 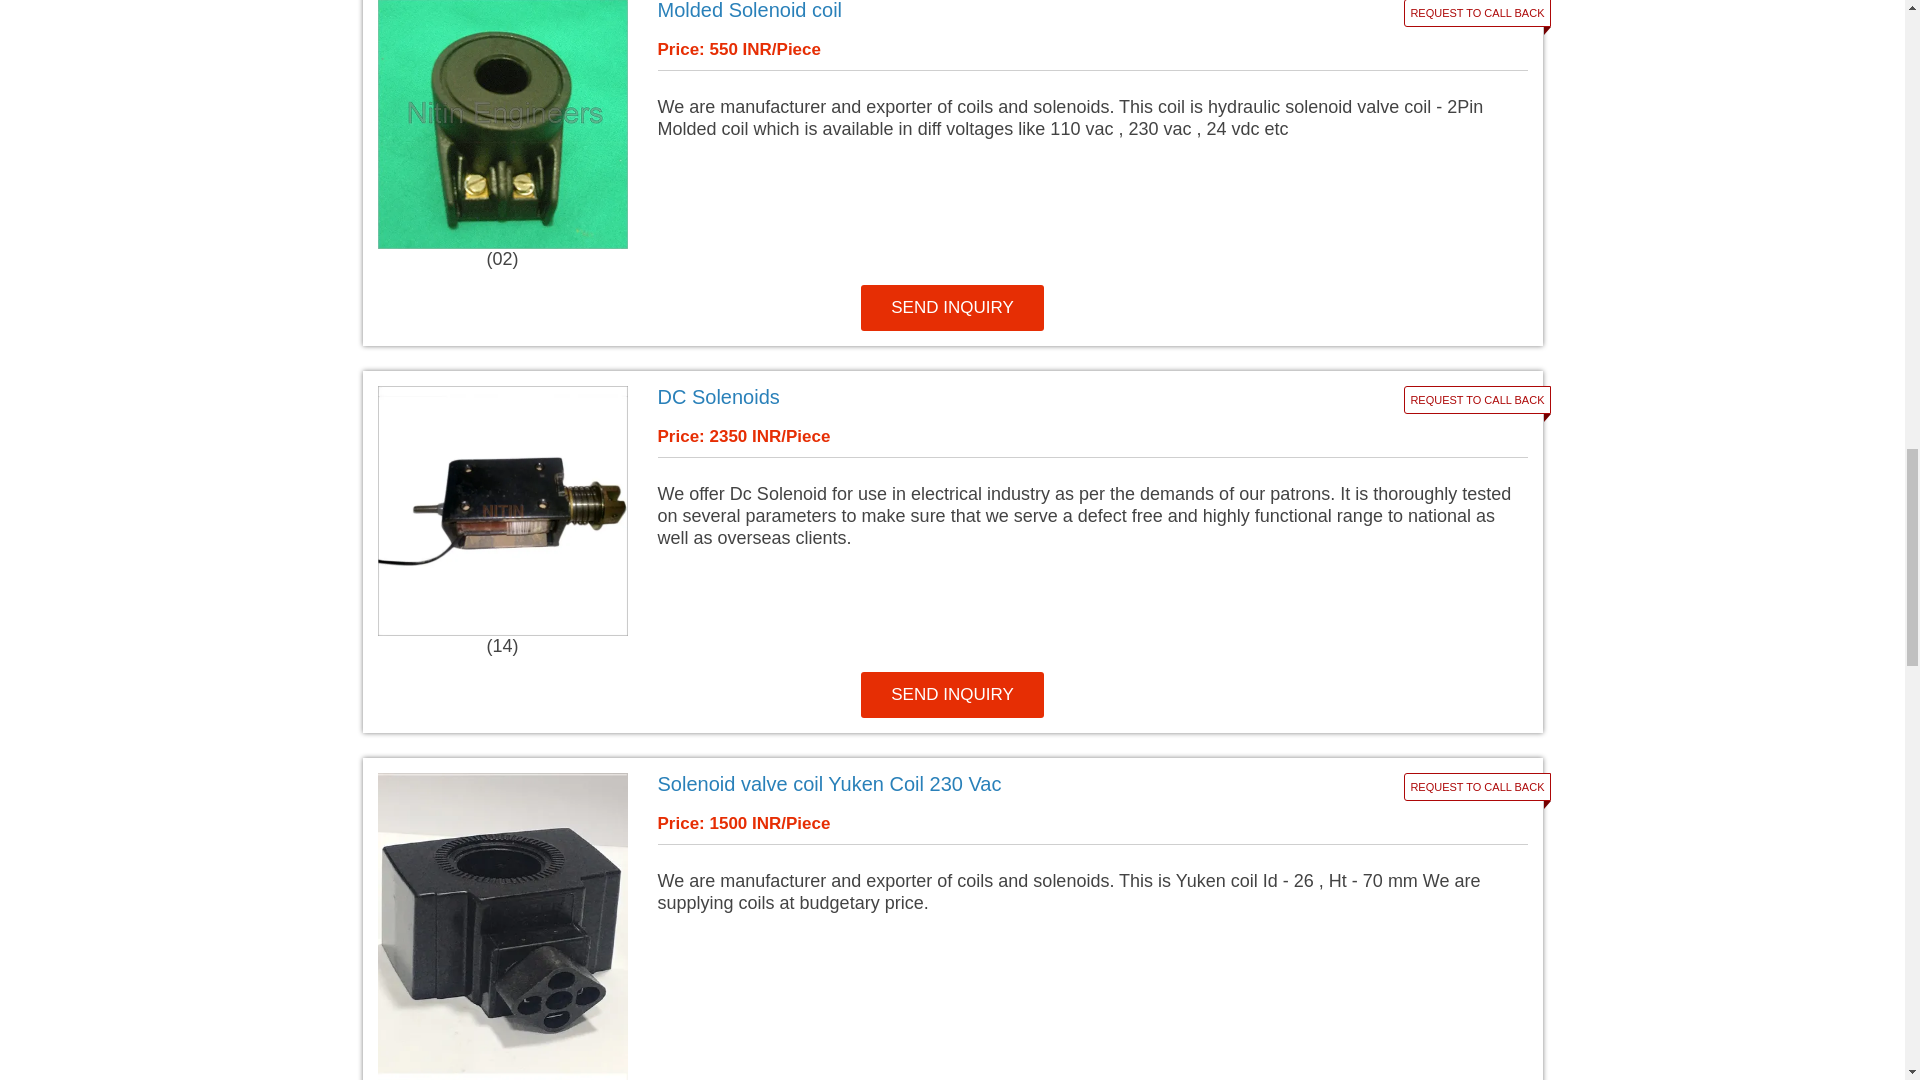 What do you see at coordinates (945, 10) in the screenshot?
I see `Molded Solenoid coil` at bounding box center [945, 10].